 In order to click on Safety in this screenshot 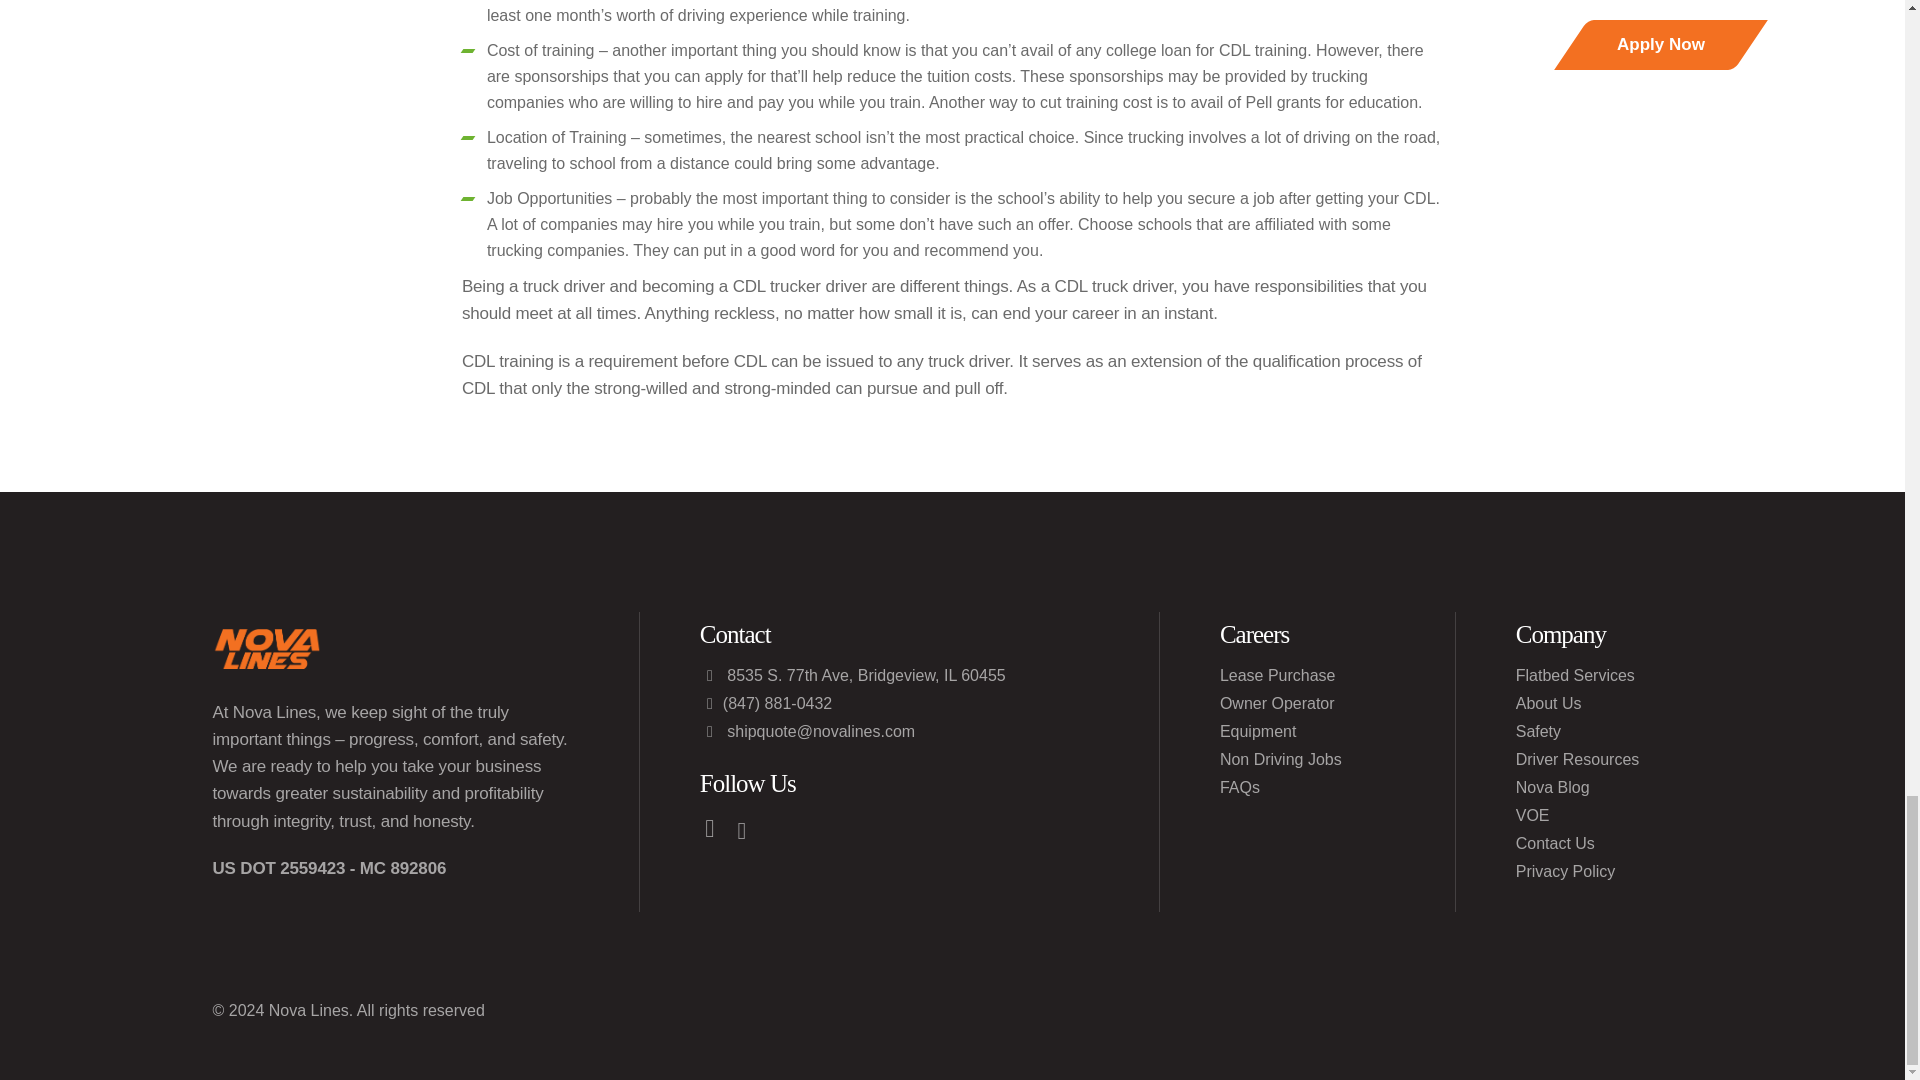, I will do `click(1538, 731)`.